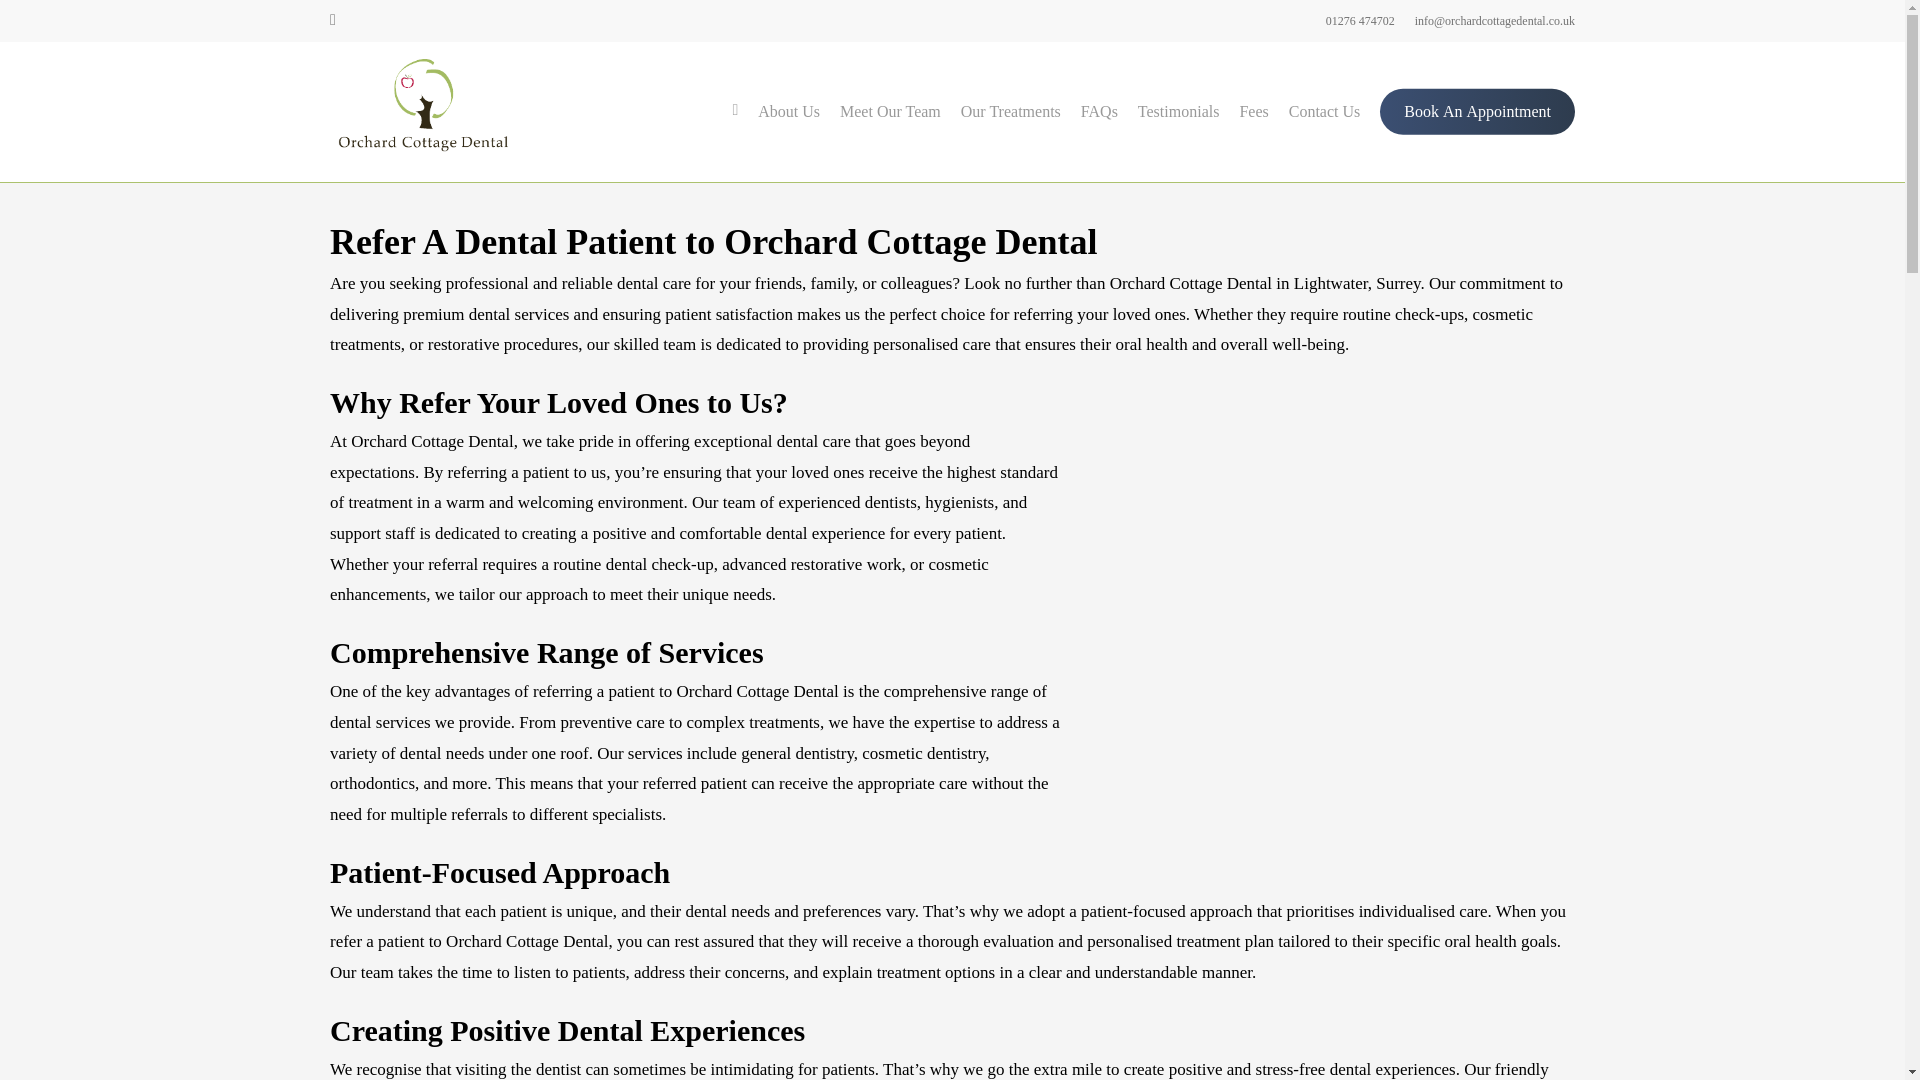  I want to click on Fees, so click(1252, 112).